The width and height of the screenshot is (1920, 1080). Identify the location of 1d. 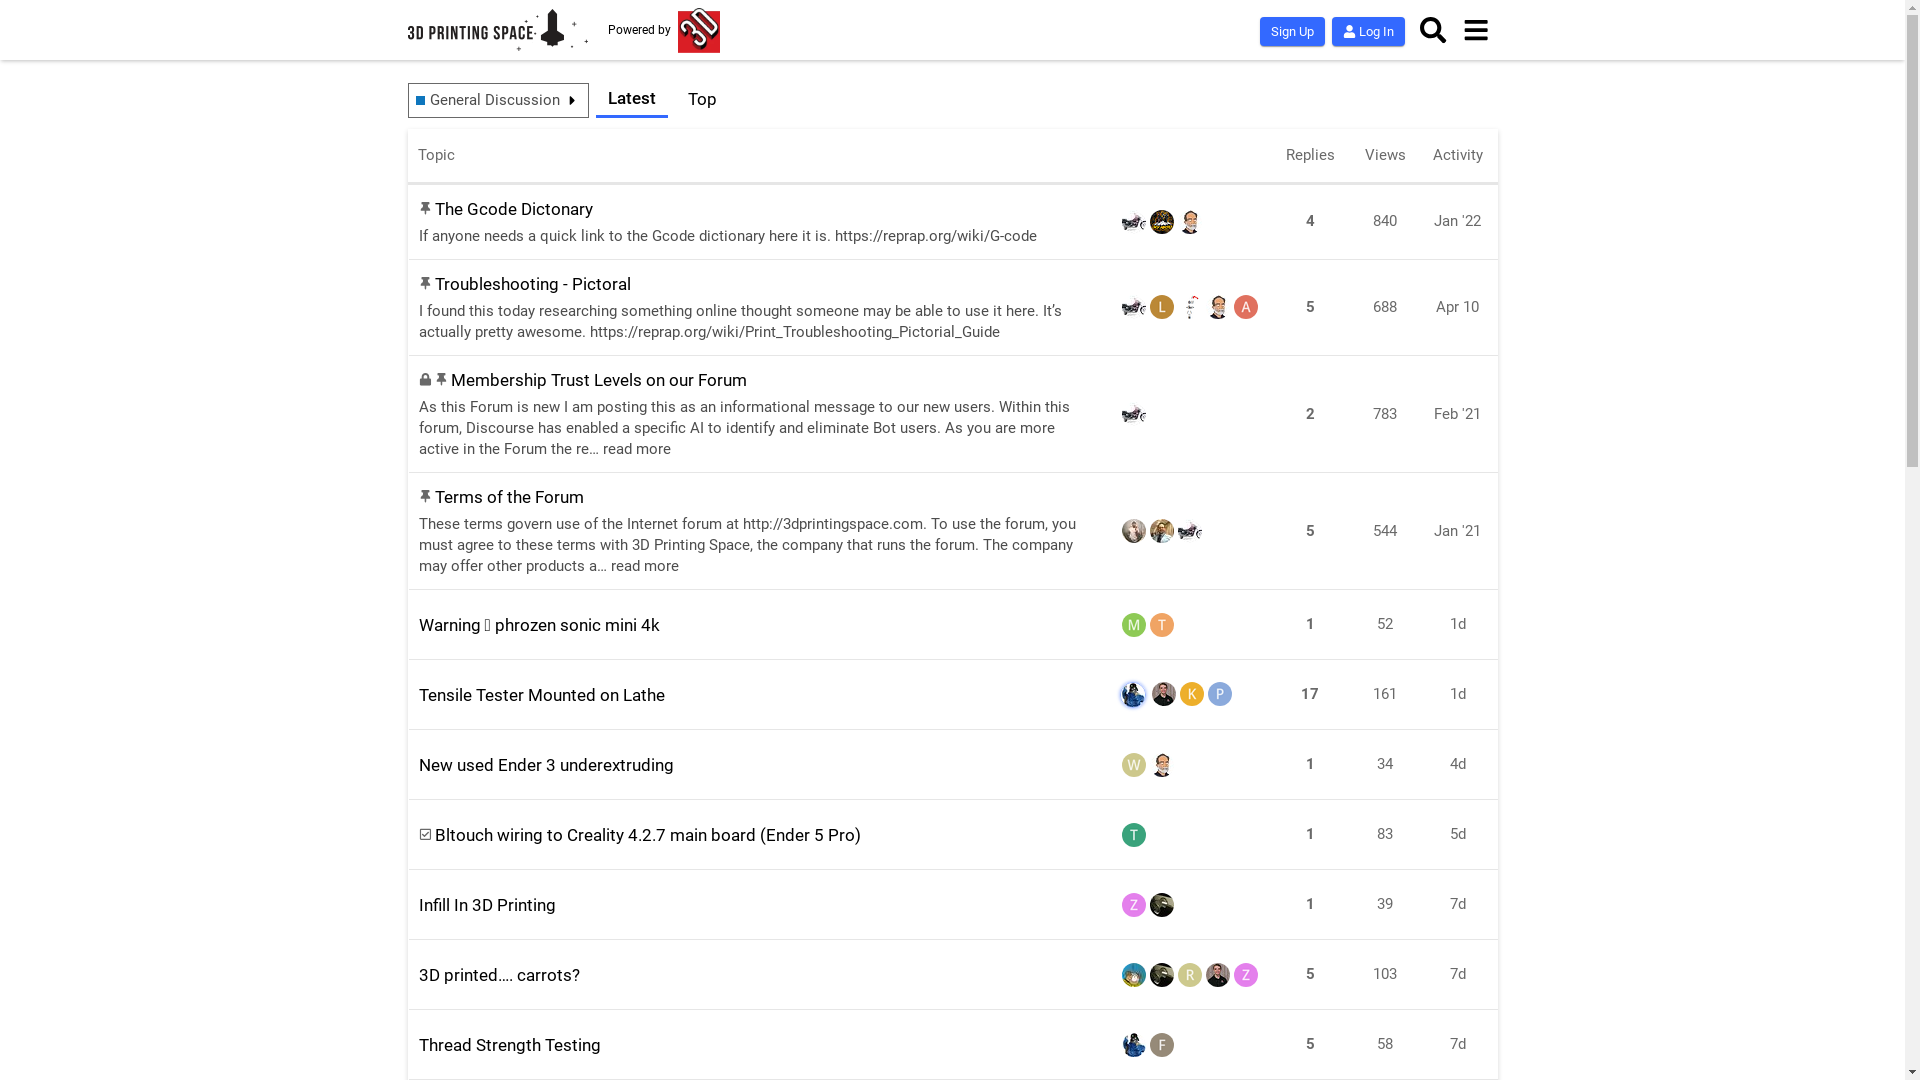
(1457, 624).